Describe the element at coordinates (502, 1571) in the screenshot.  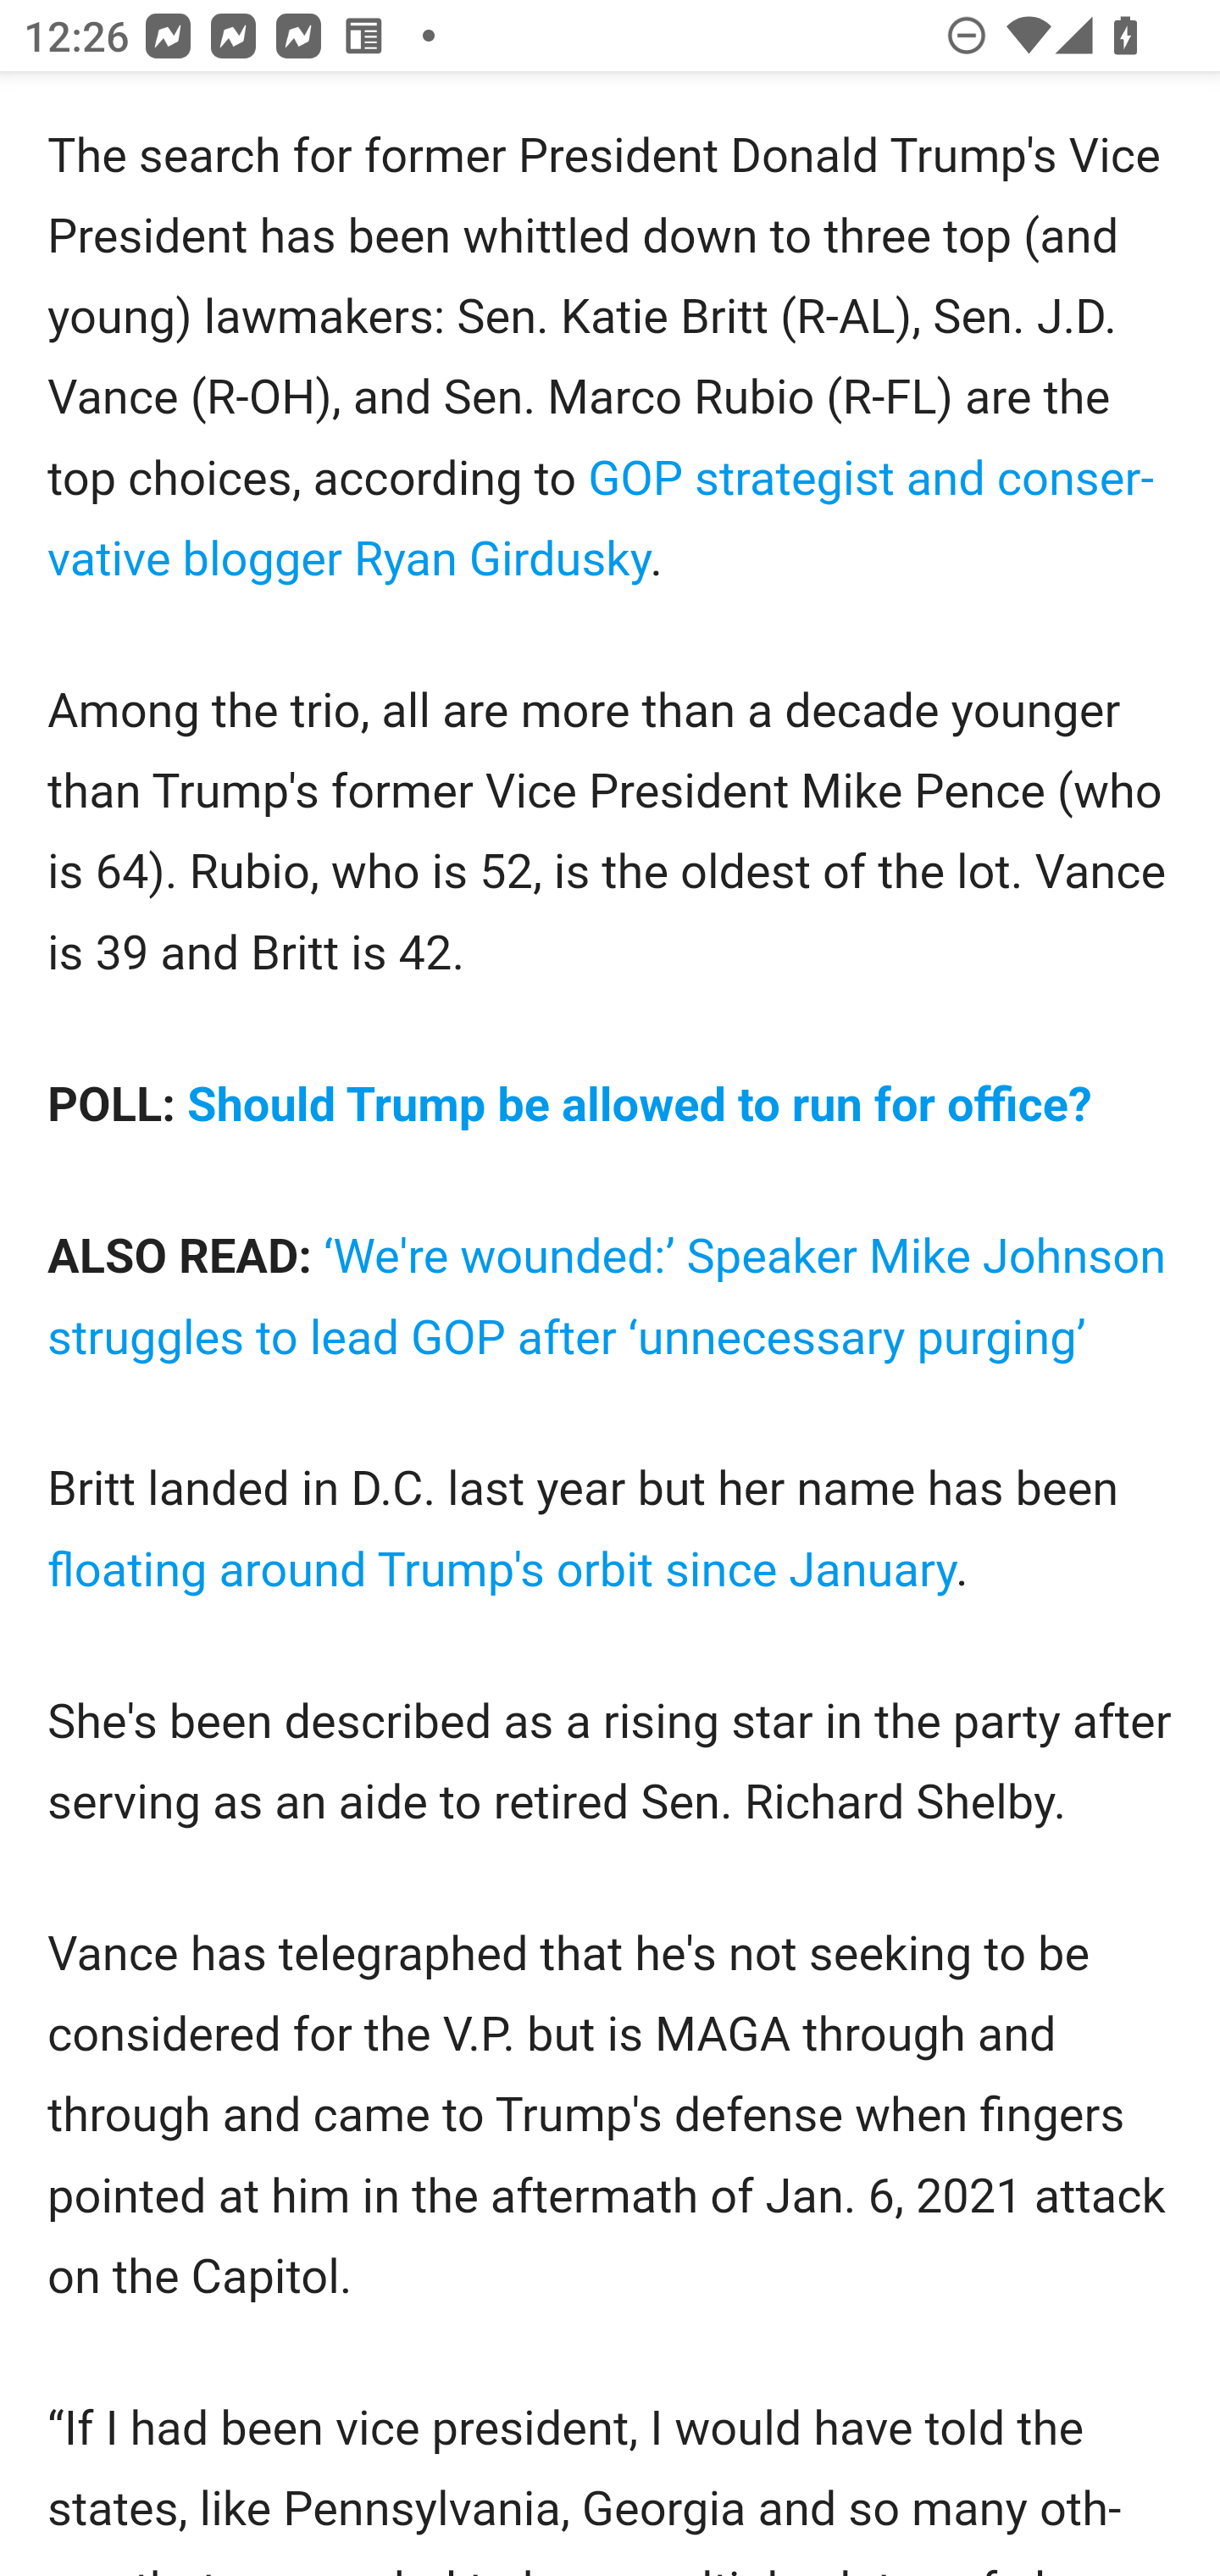
I see `floating around Trump's orbit since January` at that location.